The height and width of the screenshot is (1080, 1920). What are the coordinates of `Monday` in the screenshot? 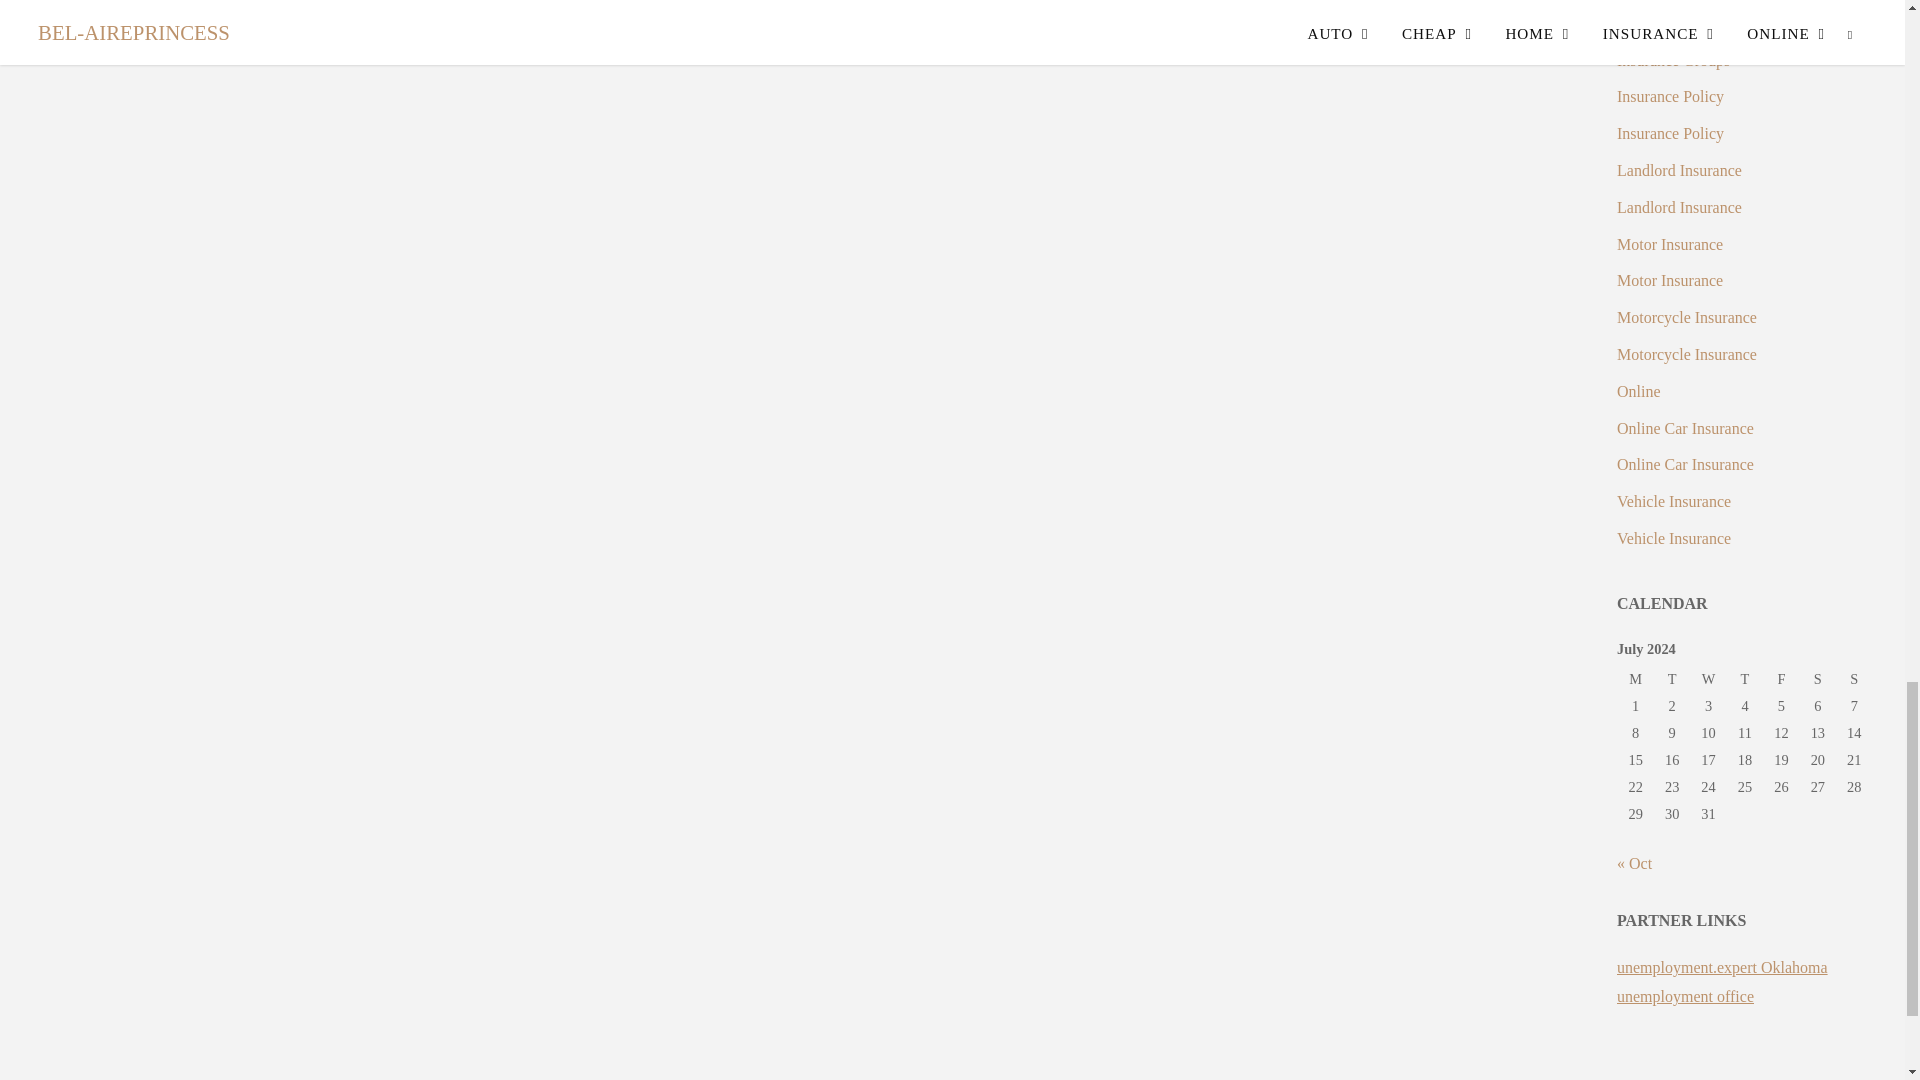 It's located at (1636, 680).